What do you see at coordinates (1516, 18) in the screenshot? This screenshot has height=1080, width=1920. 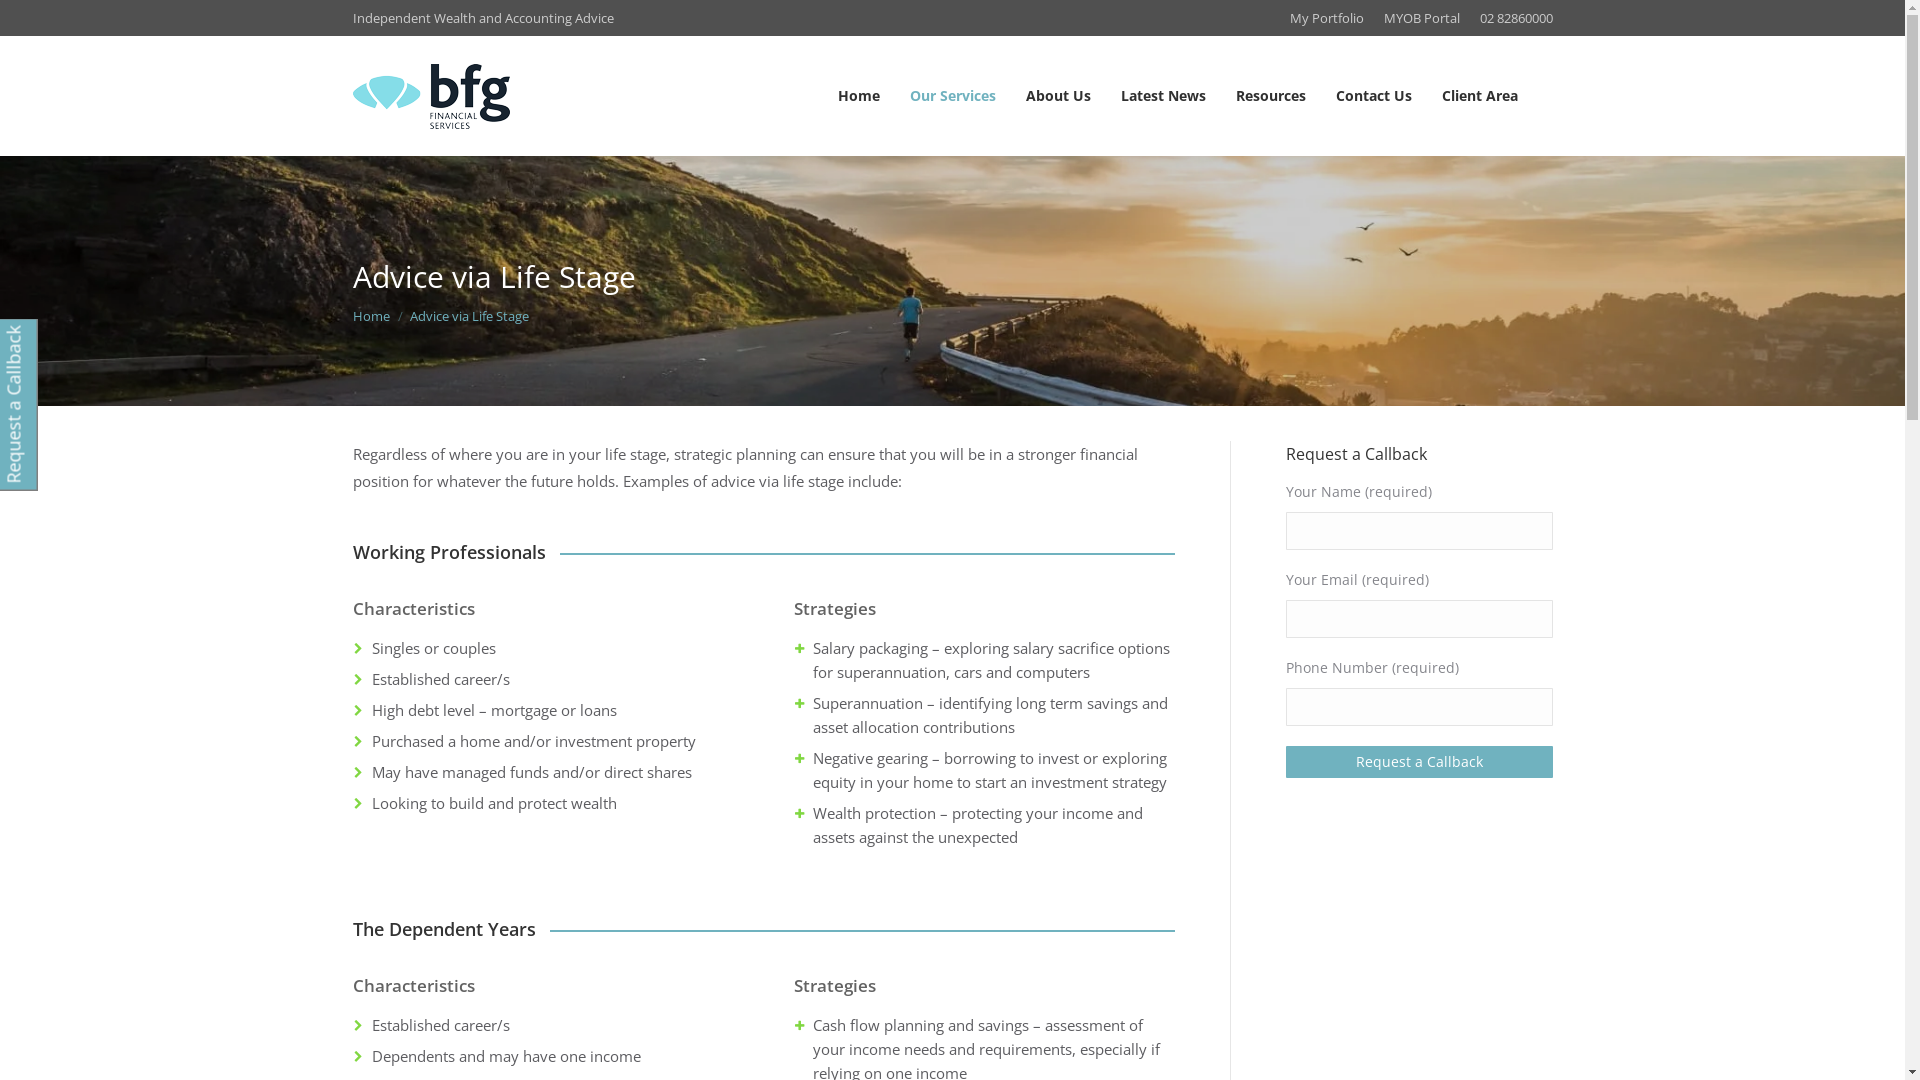 I see `02 82860000` at bounding box center [1516, 18].